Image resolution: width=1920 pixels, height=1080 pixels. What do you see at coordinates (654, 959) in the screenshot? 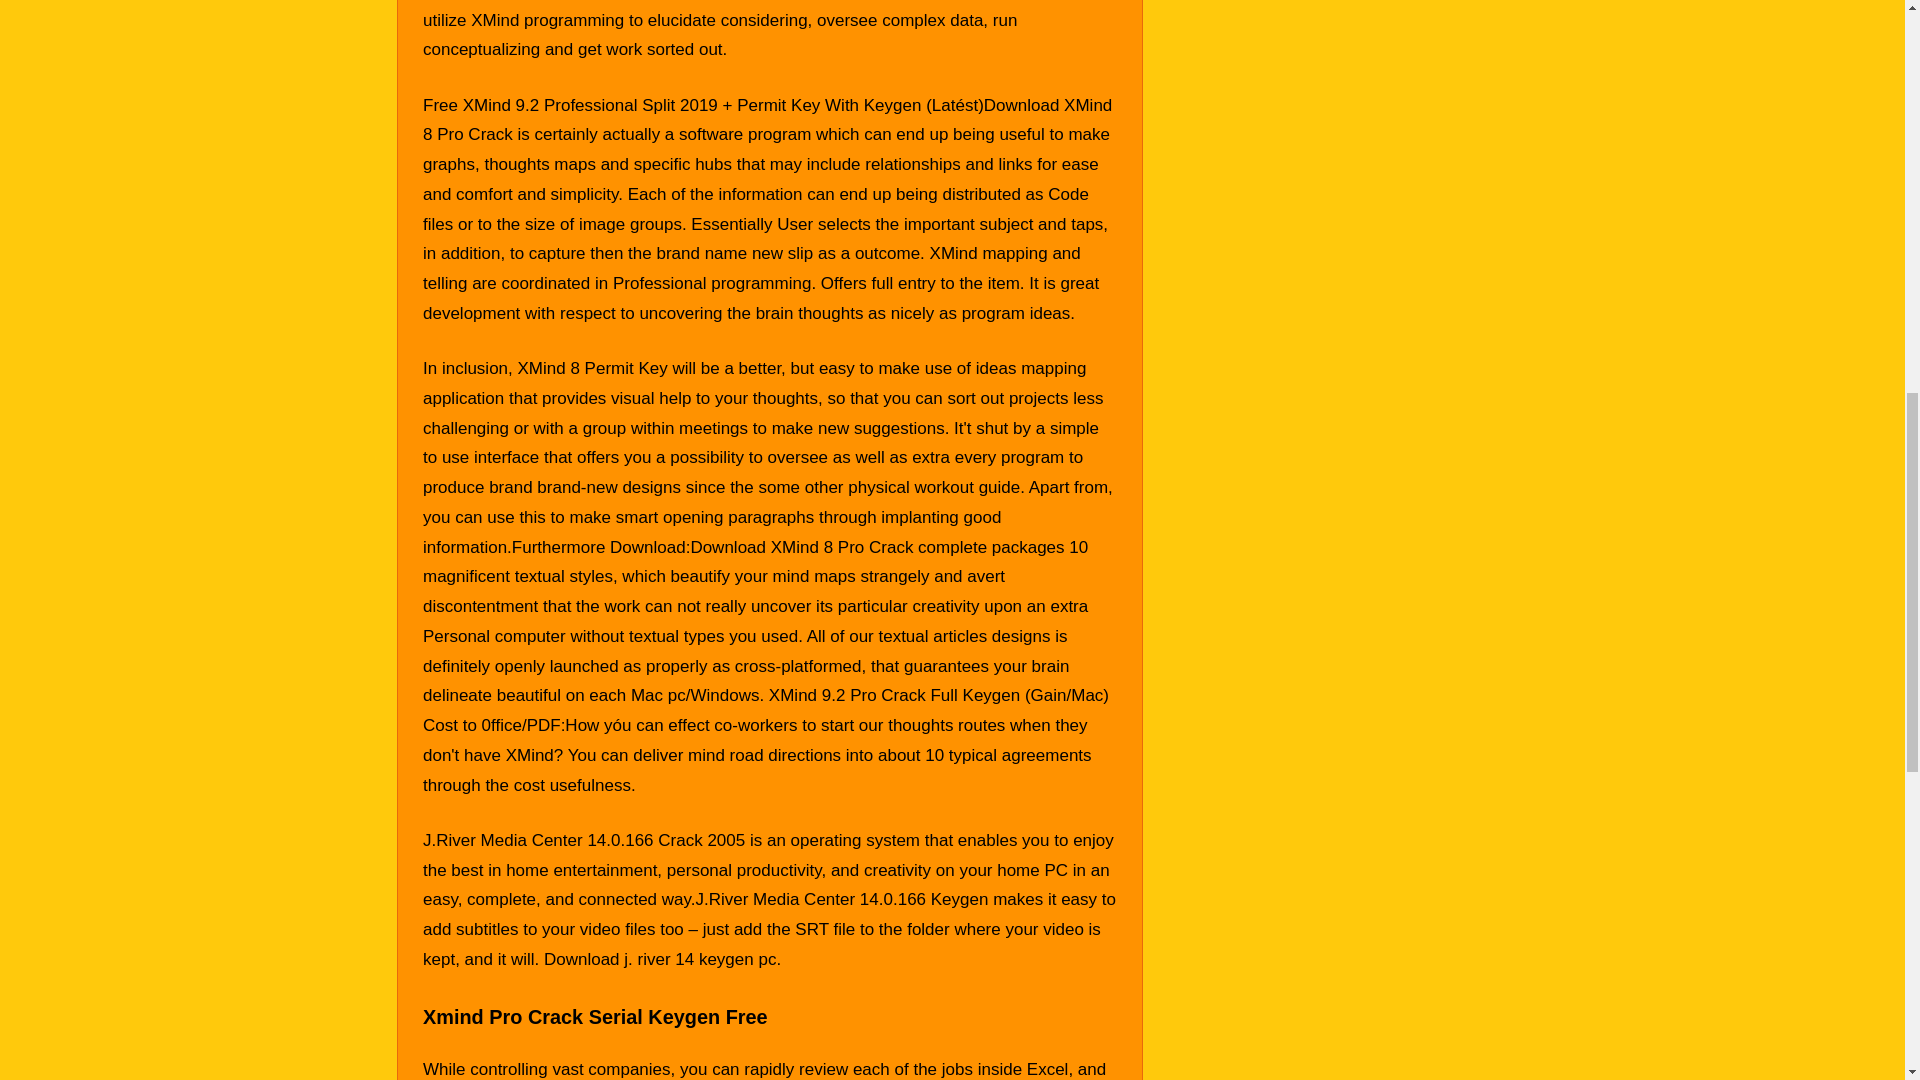
I see `river` at bounding box center [654, 959].